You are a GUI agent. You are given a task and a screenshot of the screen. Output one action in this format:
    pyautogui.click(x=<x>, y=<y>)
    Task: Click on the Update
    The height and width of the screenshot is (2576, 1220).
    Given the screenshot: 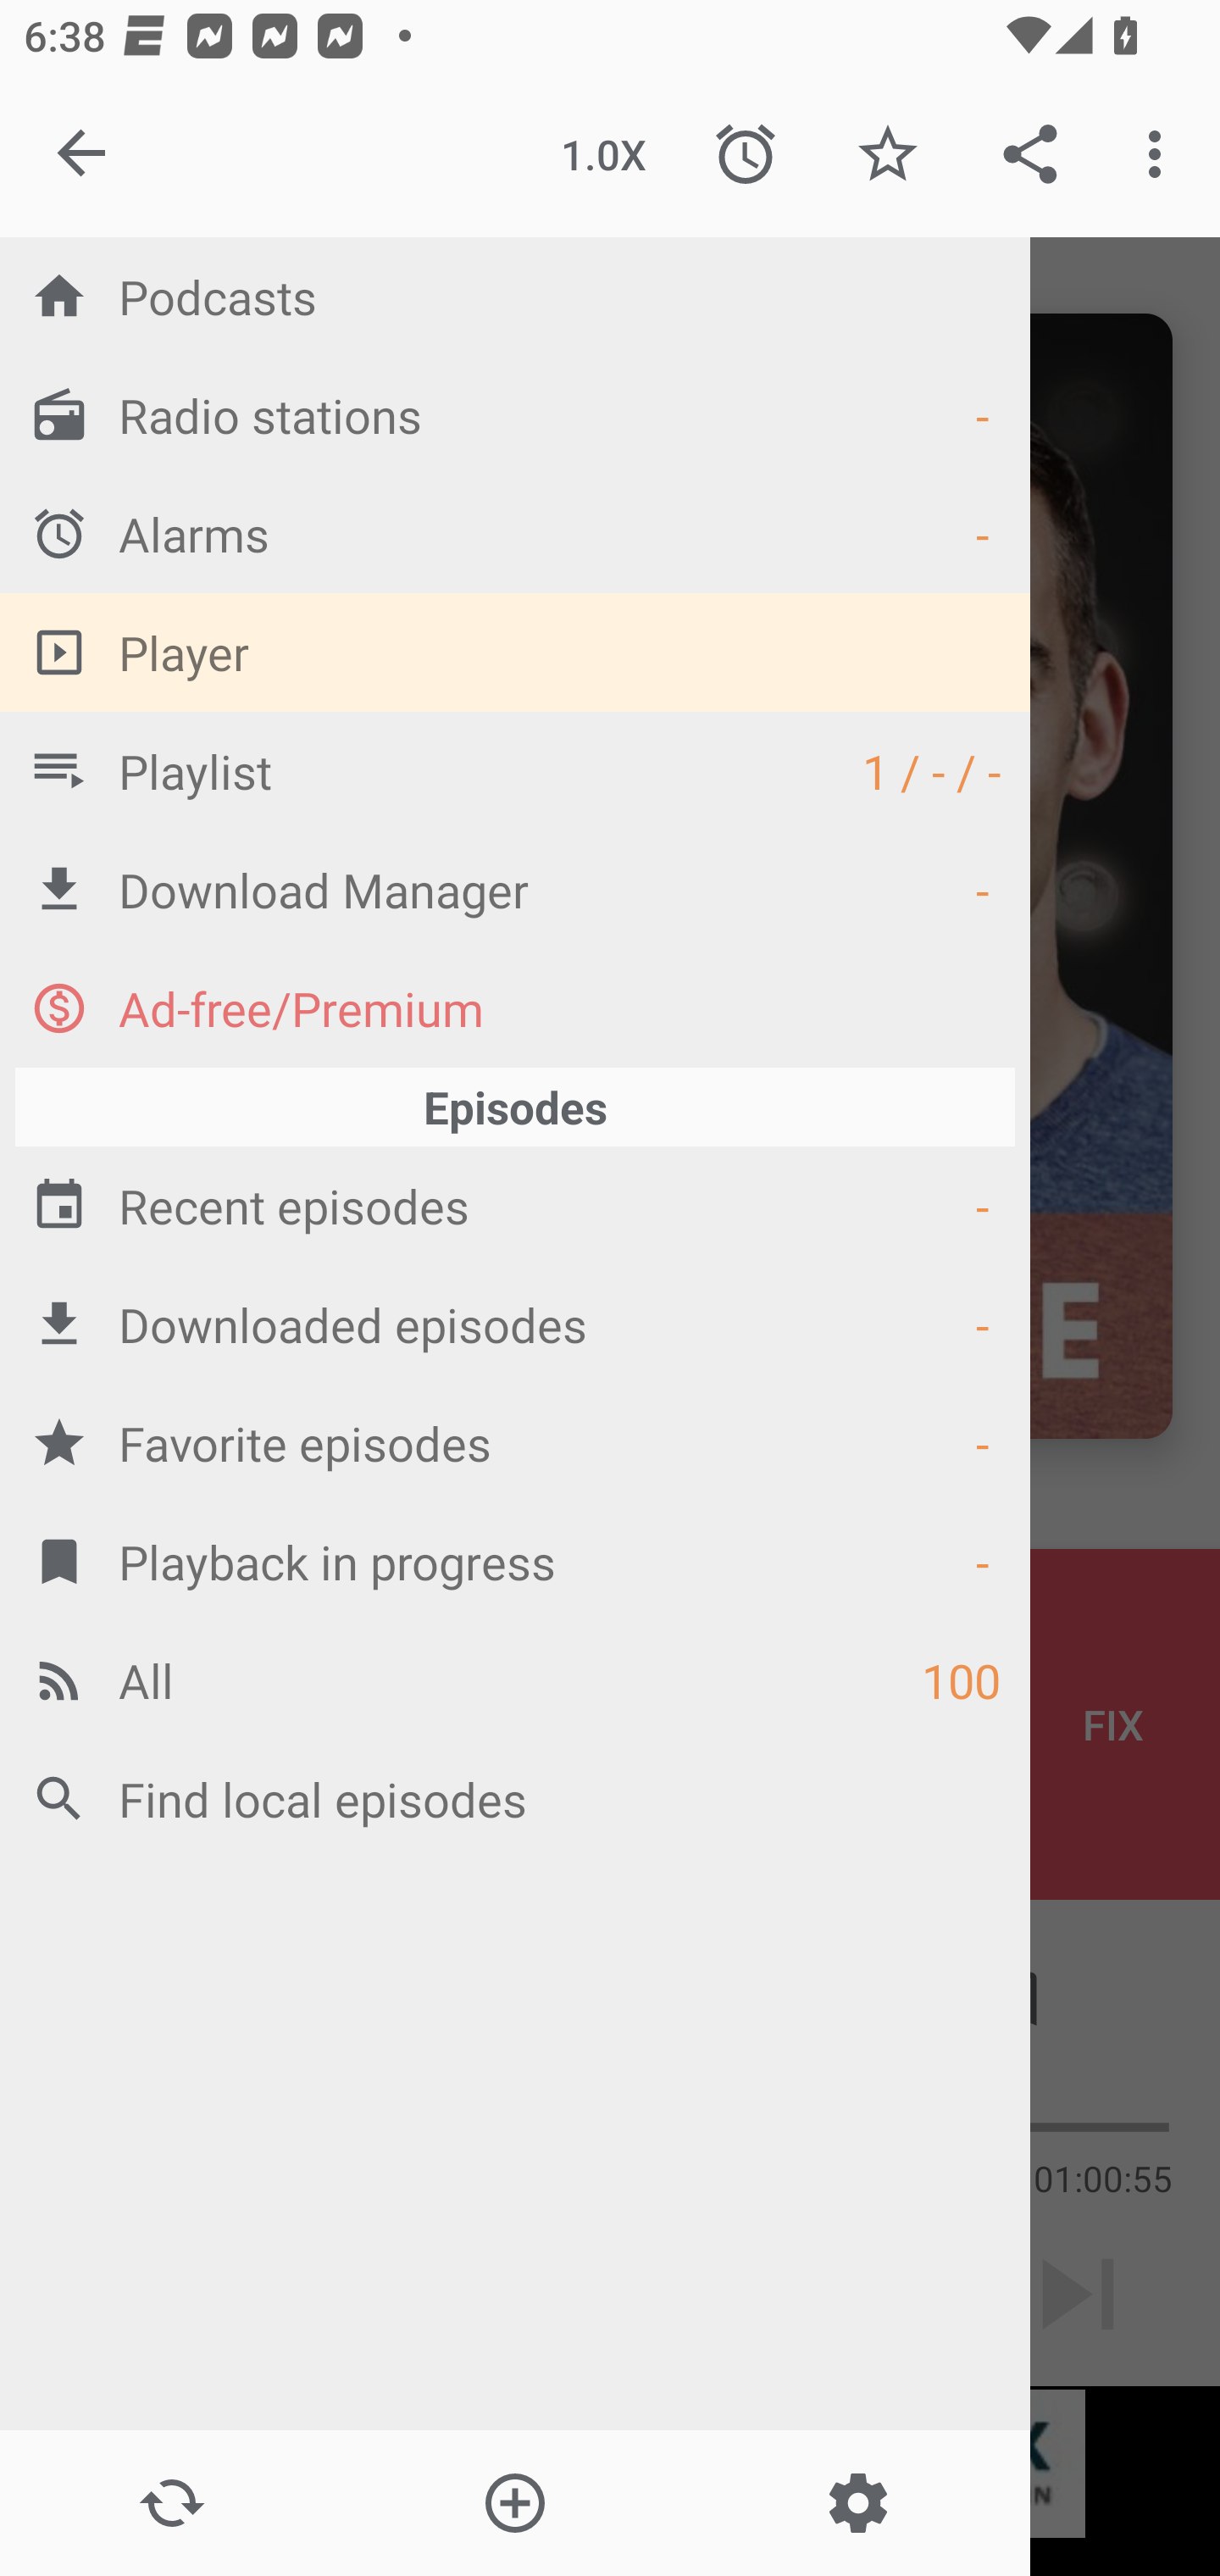 What is the action you would take?
    pyautogui.click(x=171, y=2503)
    